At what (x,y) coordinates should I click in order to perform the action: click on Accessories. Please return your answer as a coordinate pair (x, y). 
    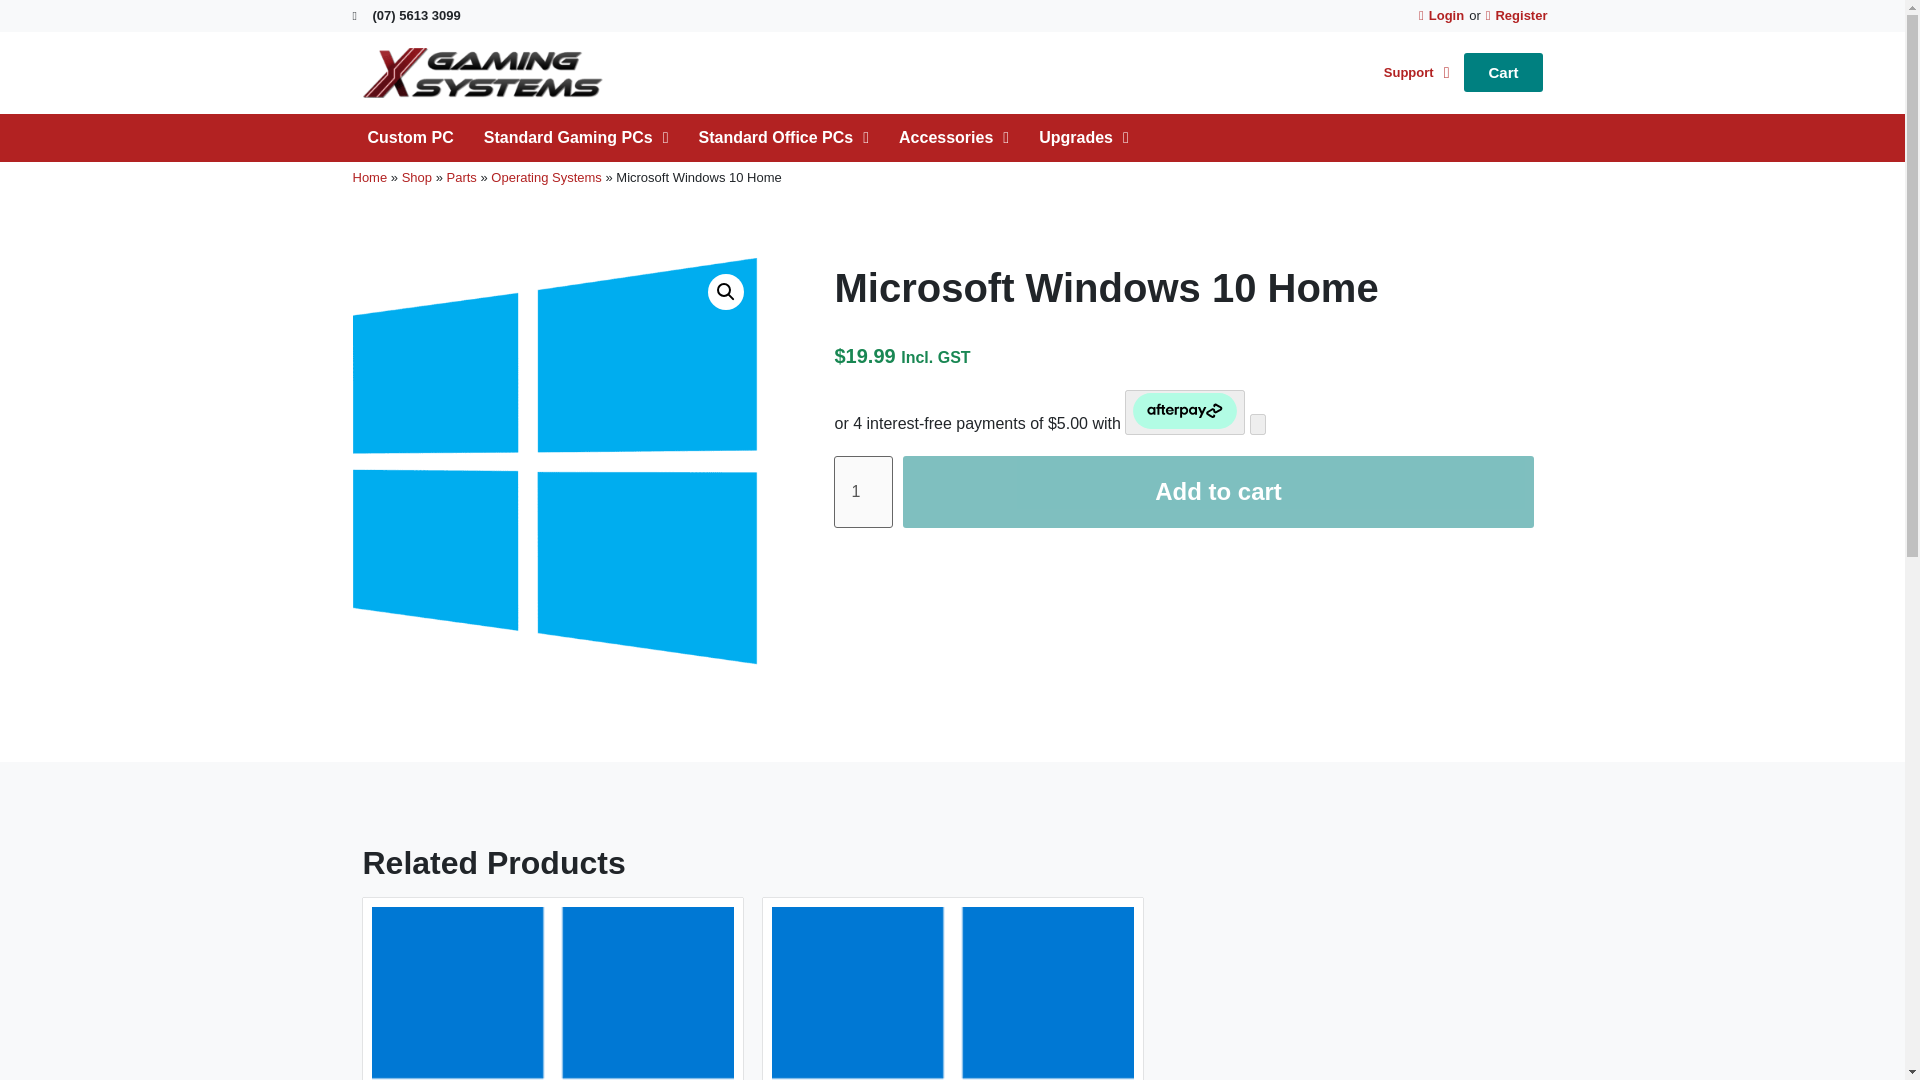
    Looking at the image, I should click on (953, 138).